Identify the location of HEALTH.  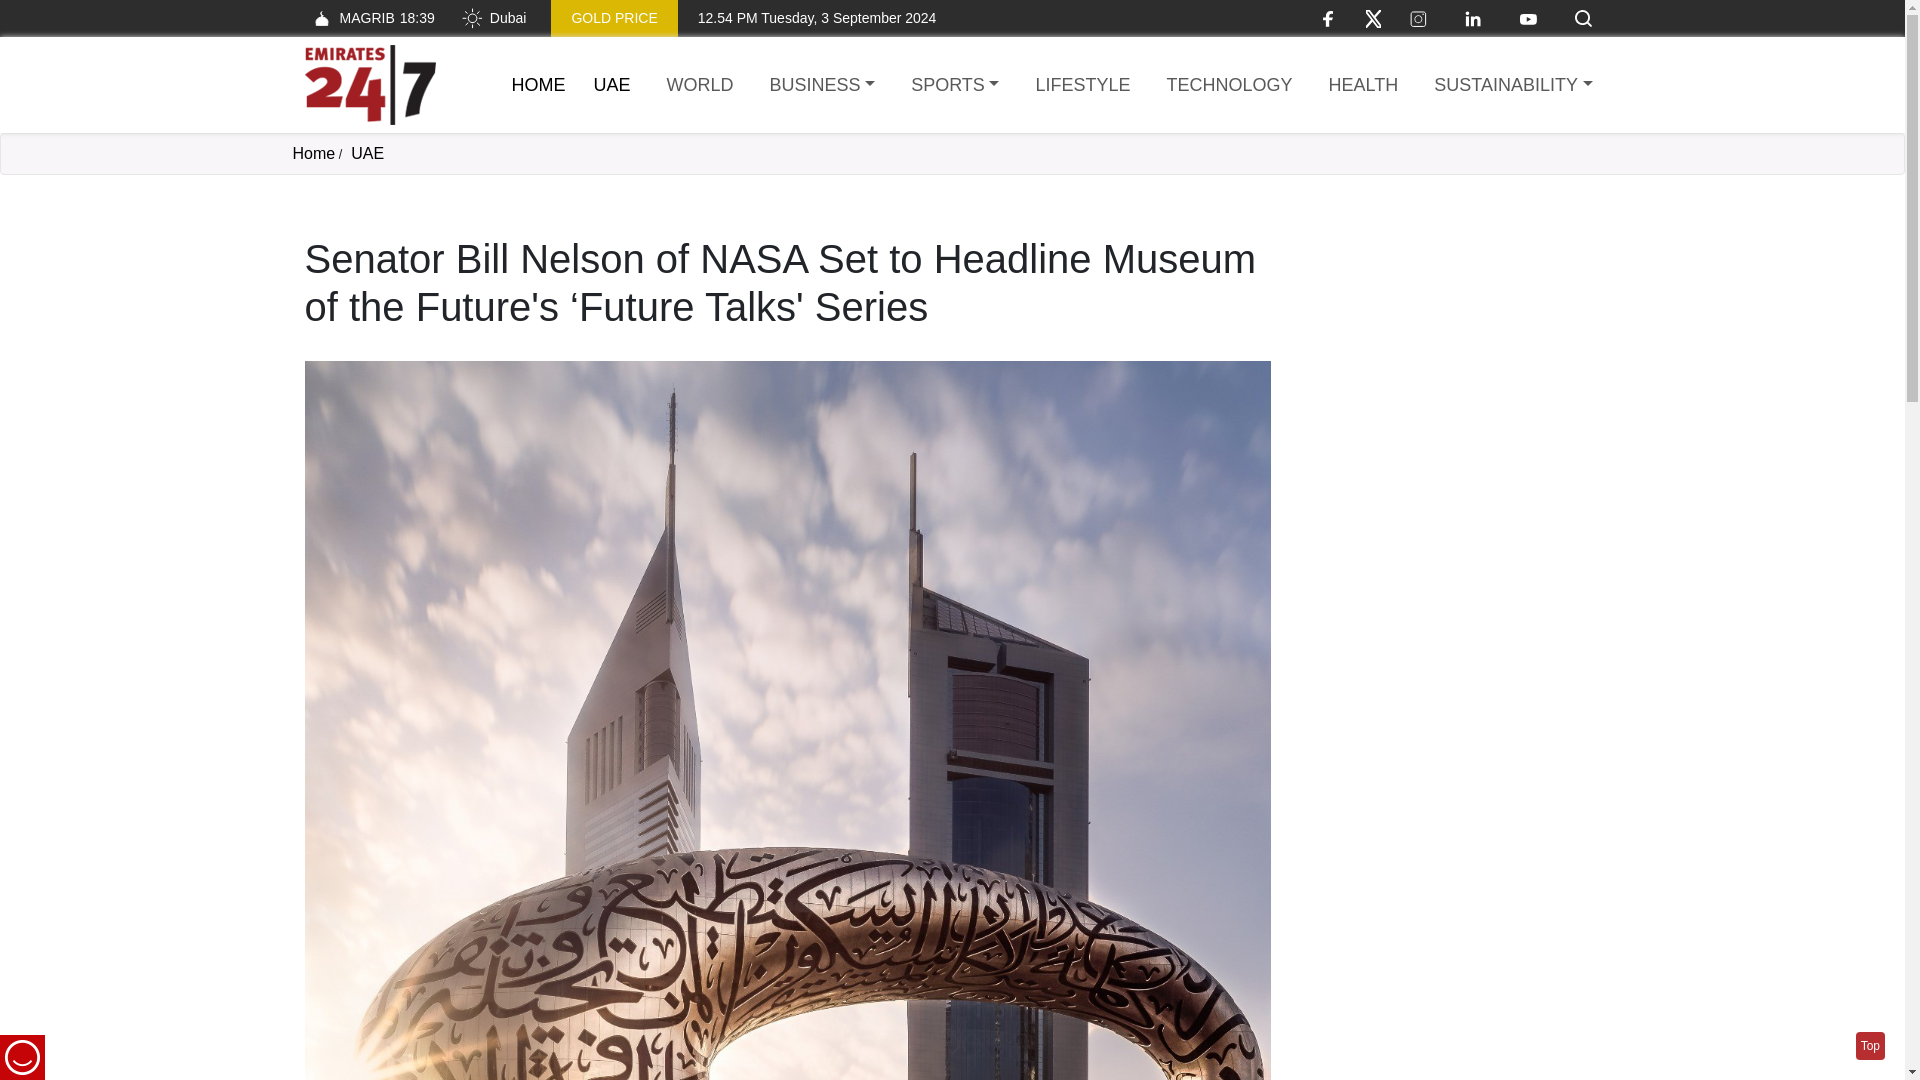
(1364, 86).